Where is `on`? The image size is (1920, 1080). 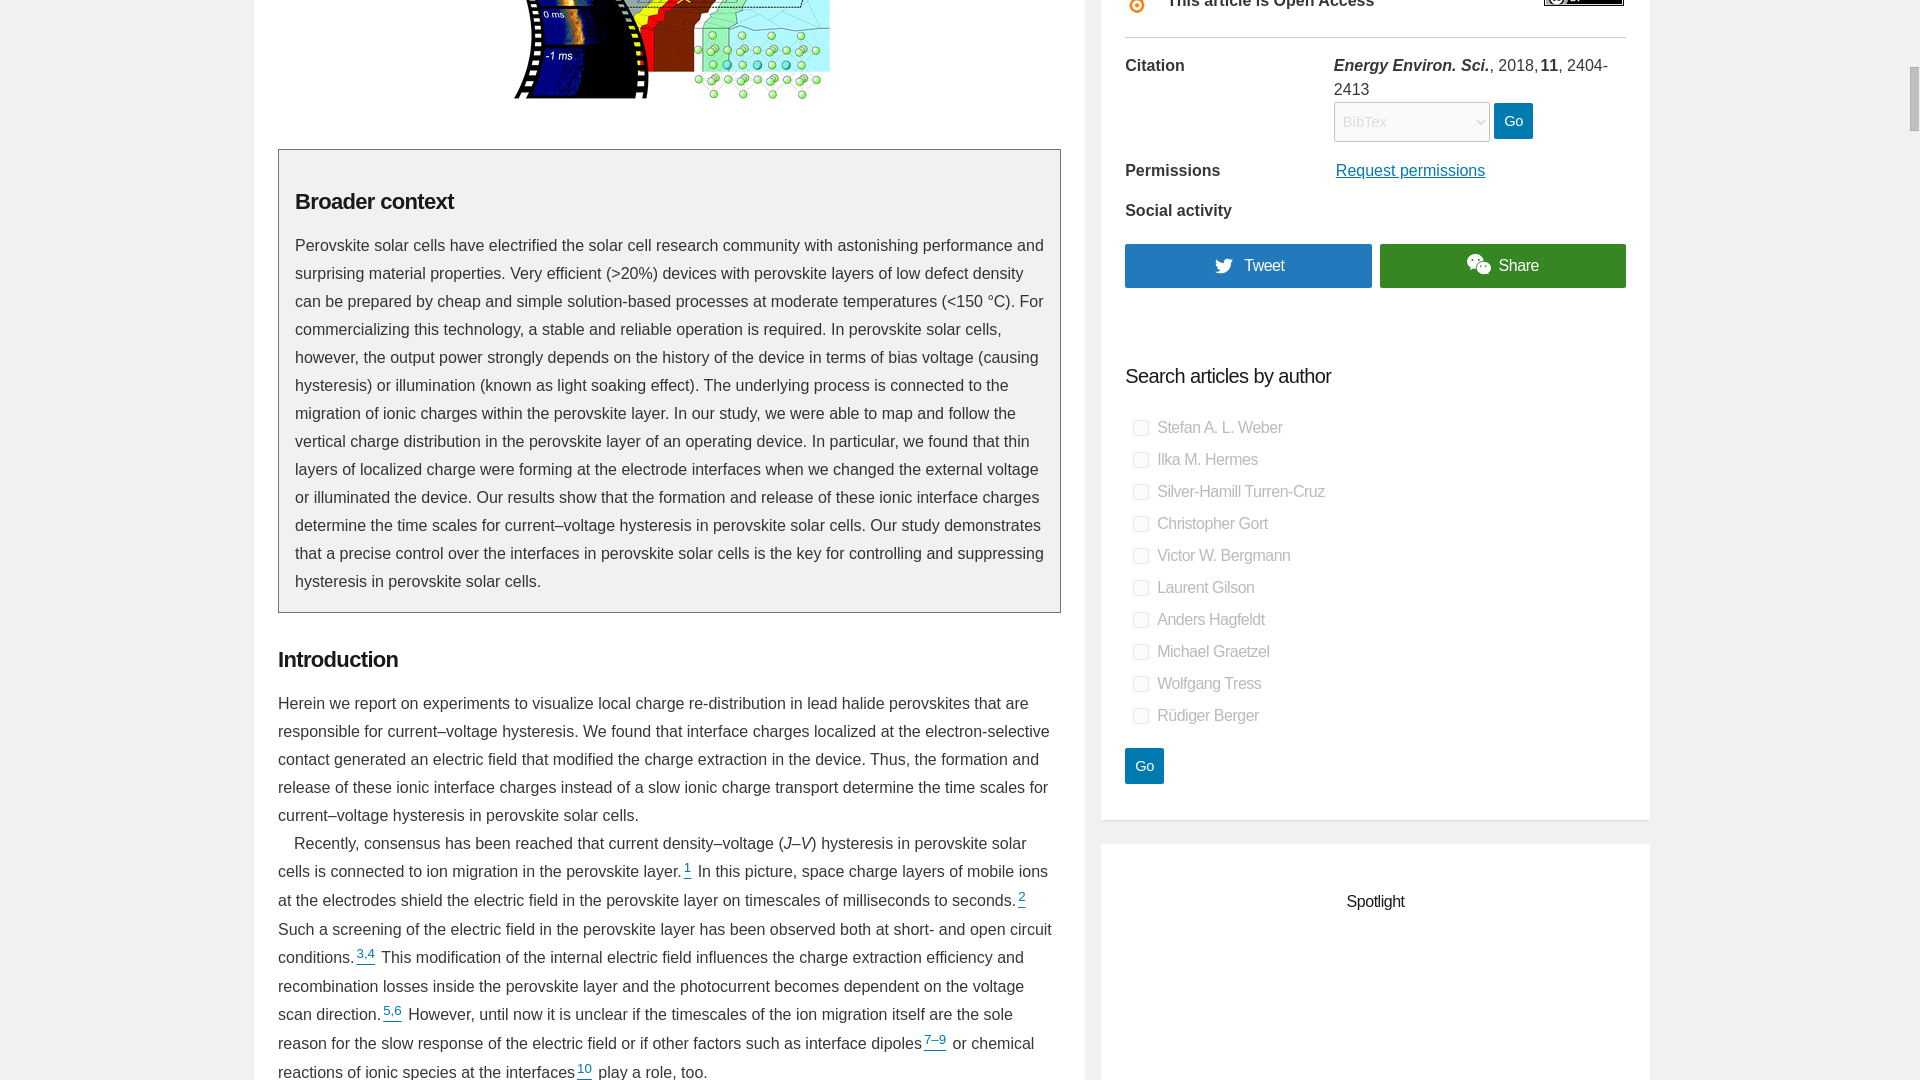
on is located at coordinates (1140, 588).